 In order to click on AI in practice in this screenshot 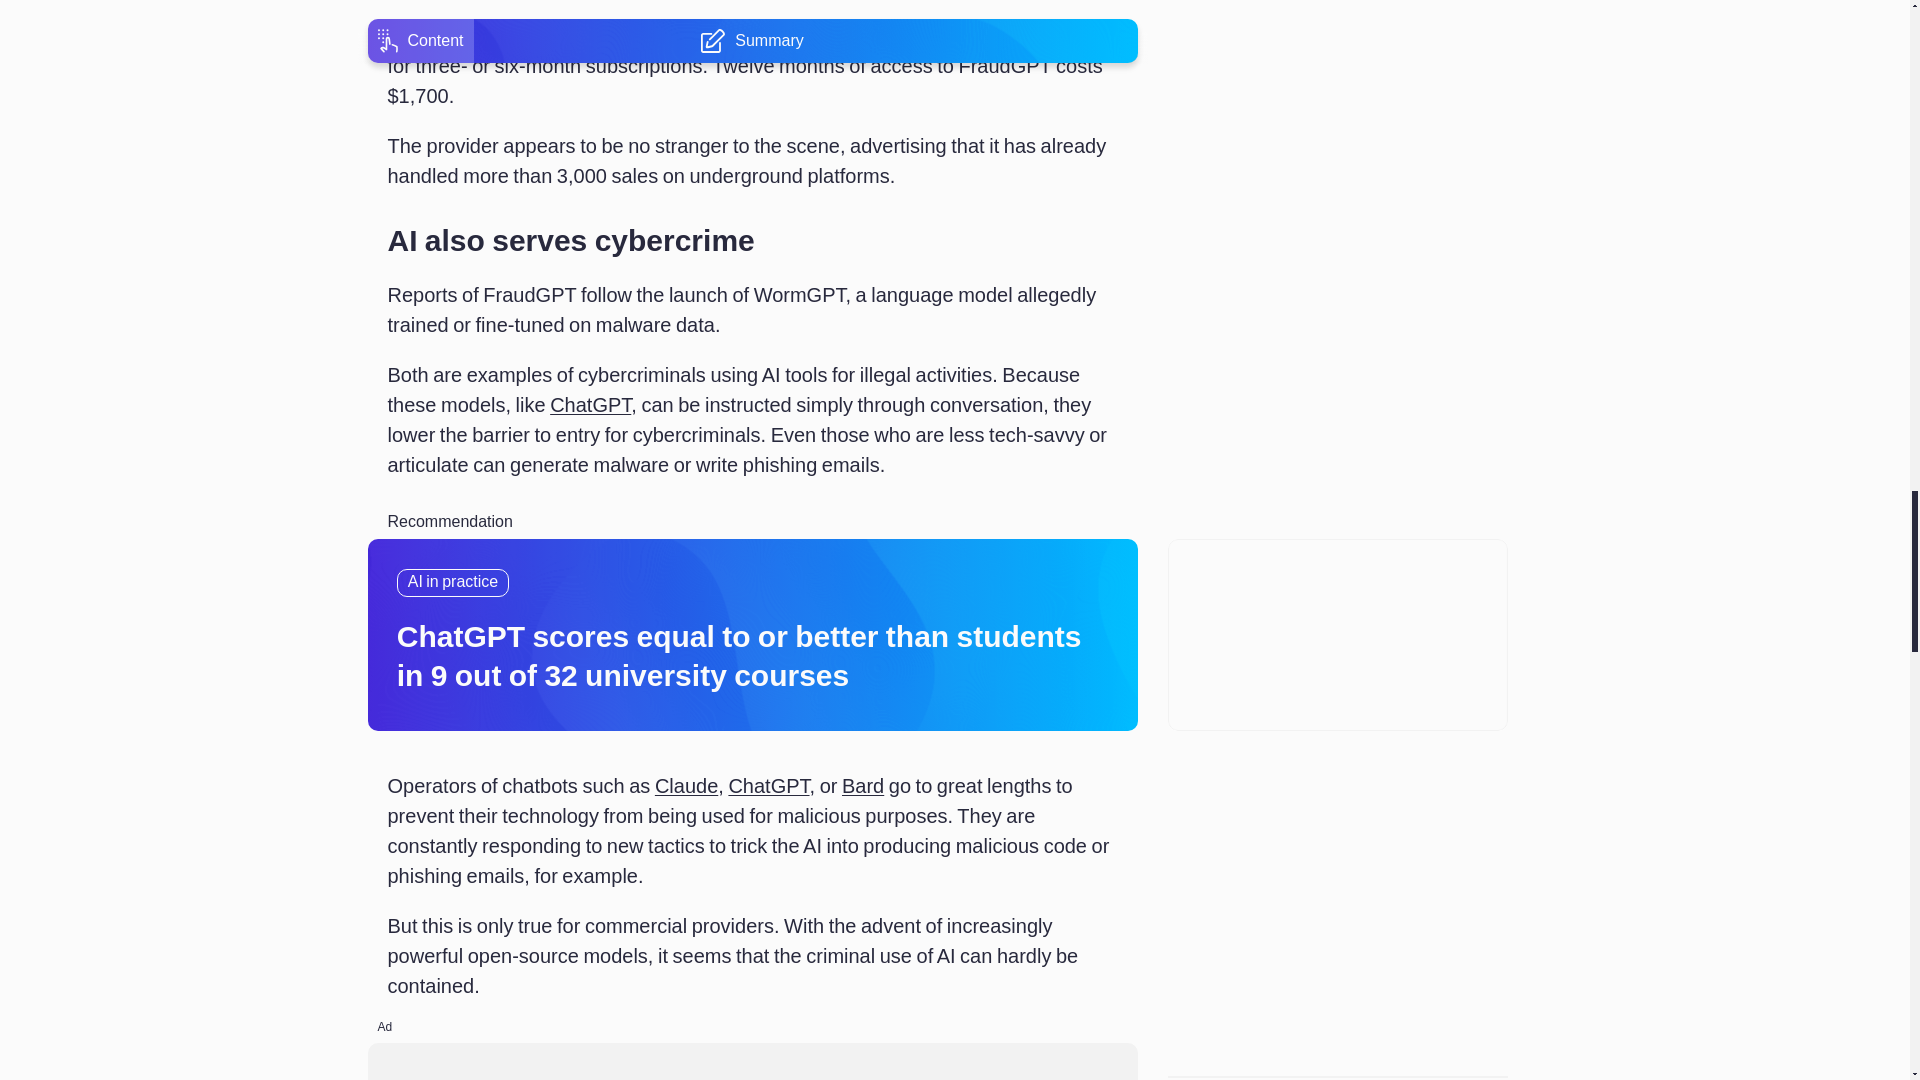, I will do `click(452, 583)`.